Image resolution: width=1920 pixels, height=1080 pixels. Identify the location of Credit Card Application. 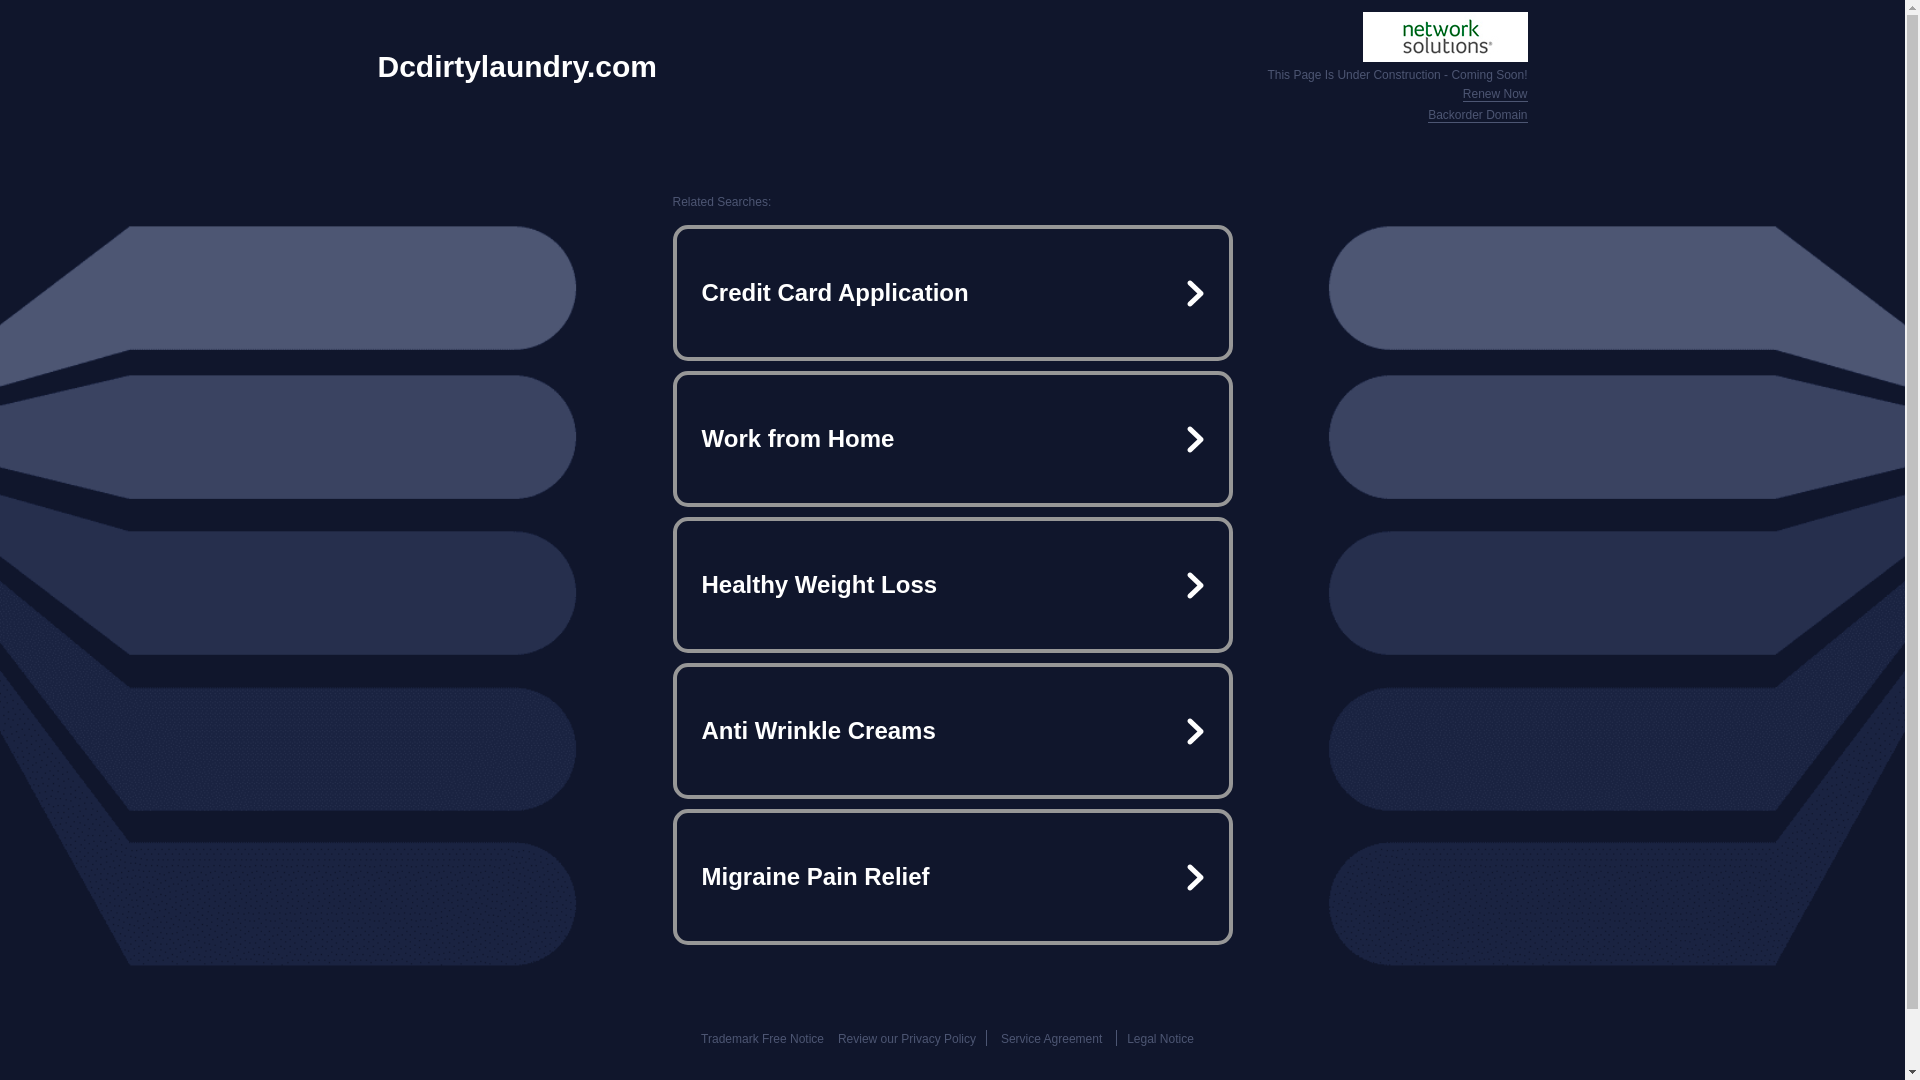
(952, 292).